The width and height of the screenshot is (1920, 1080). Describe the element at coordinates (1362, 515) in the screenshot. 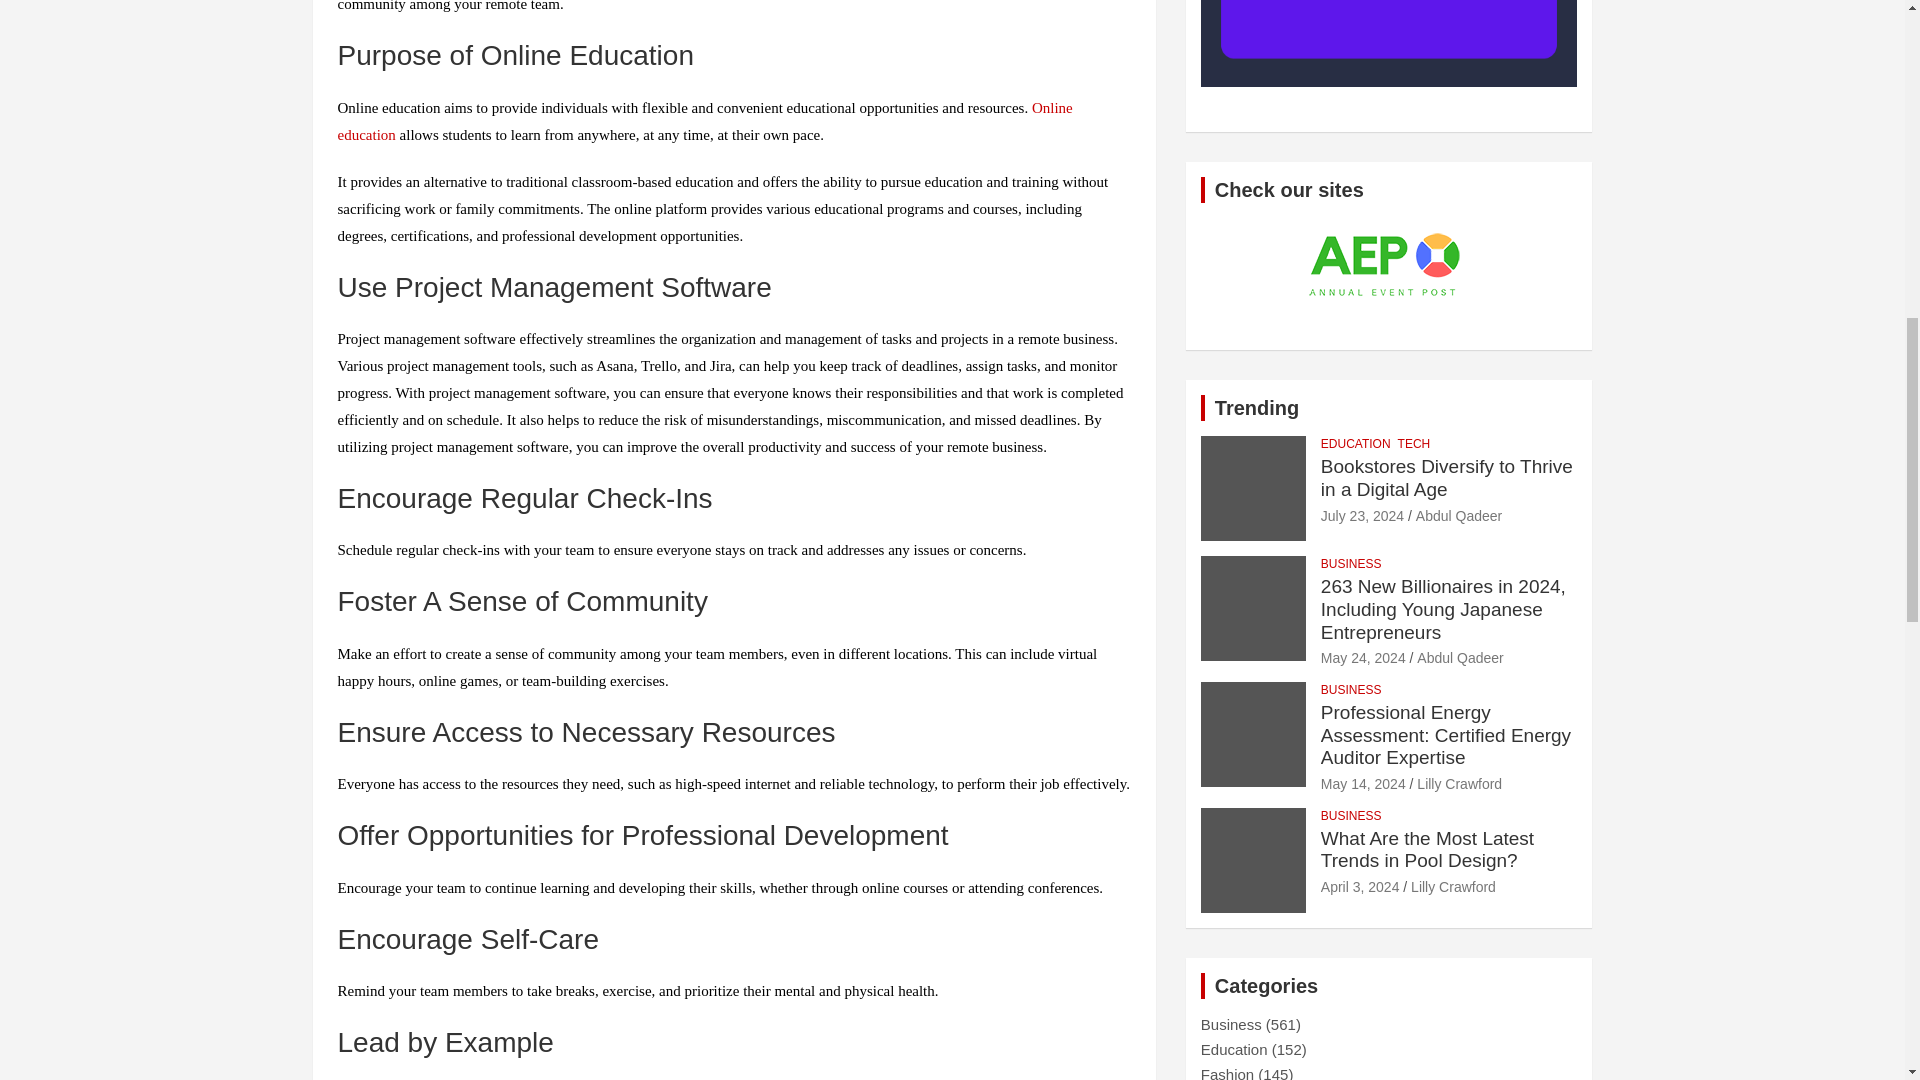

I see `Bookstores Diversify to Thrive in a Digital Age` at that location.